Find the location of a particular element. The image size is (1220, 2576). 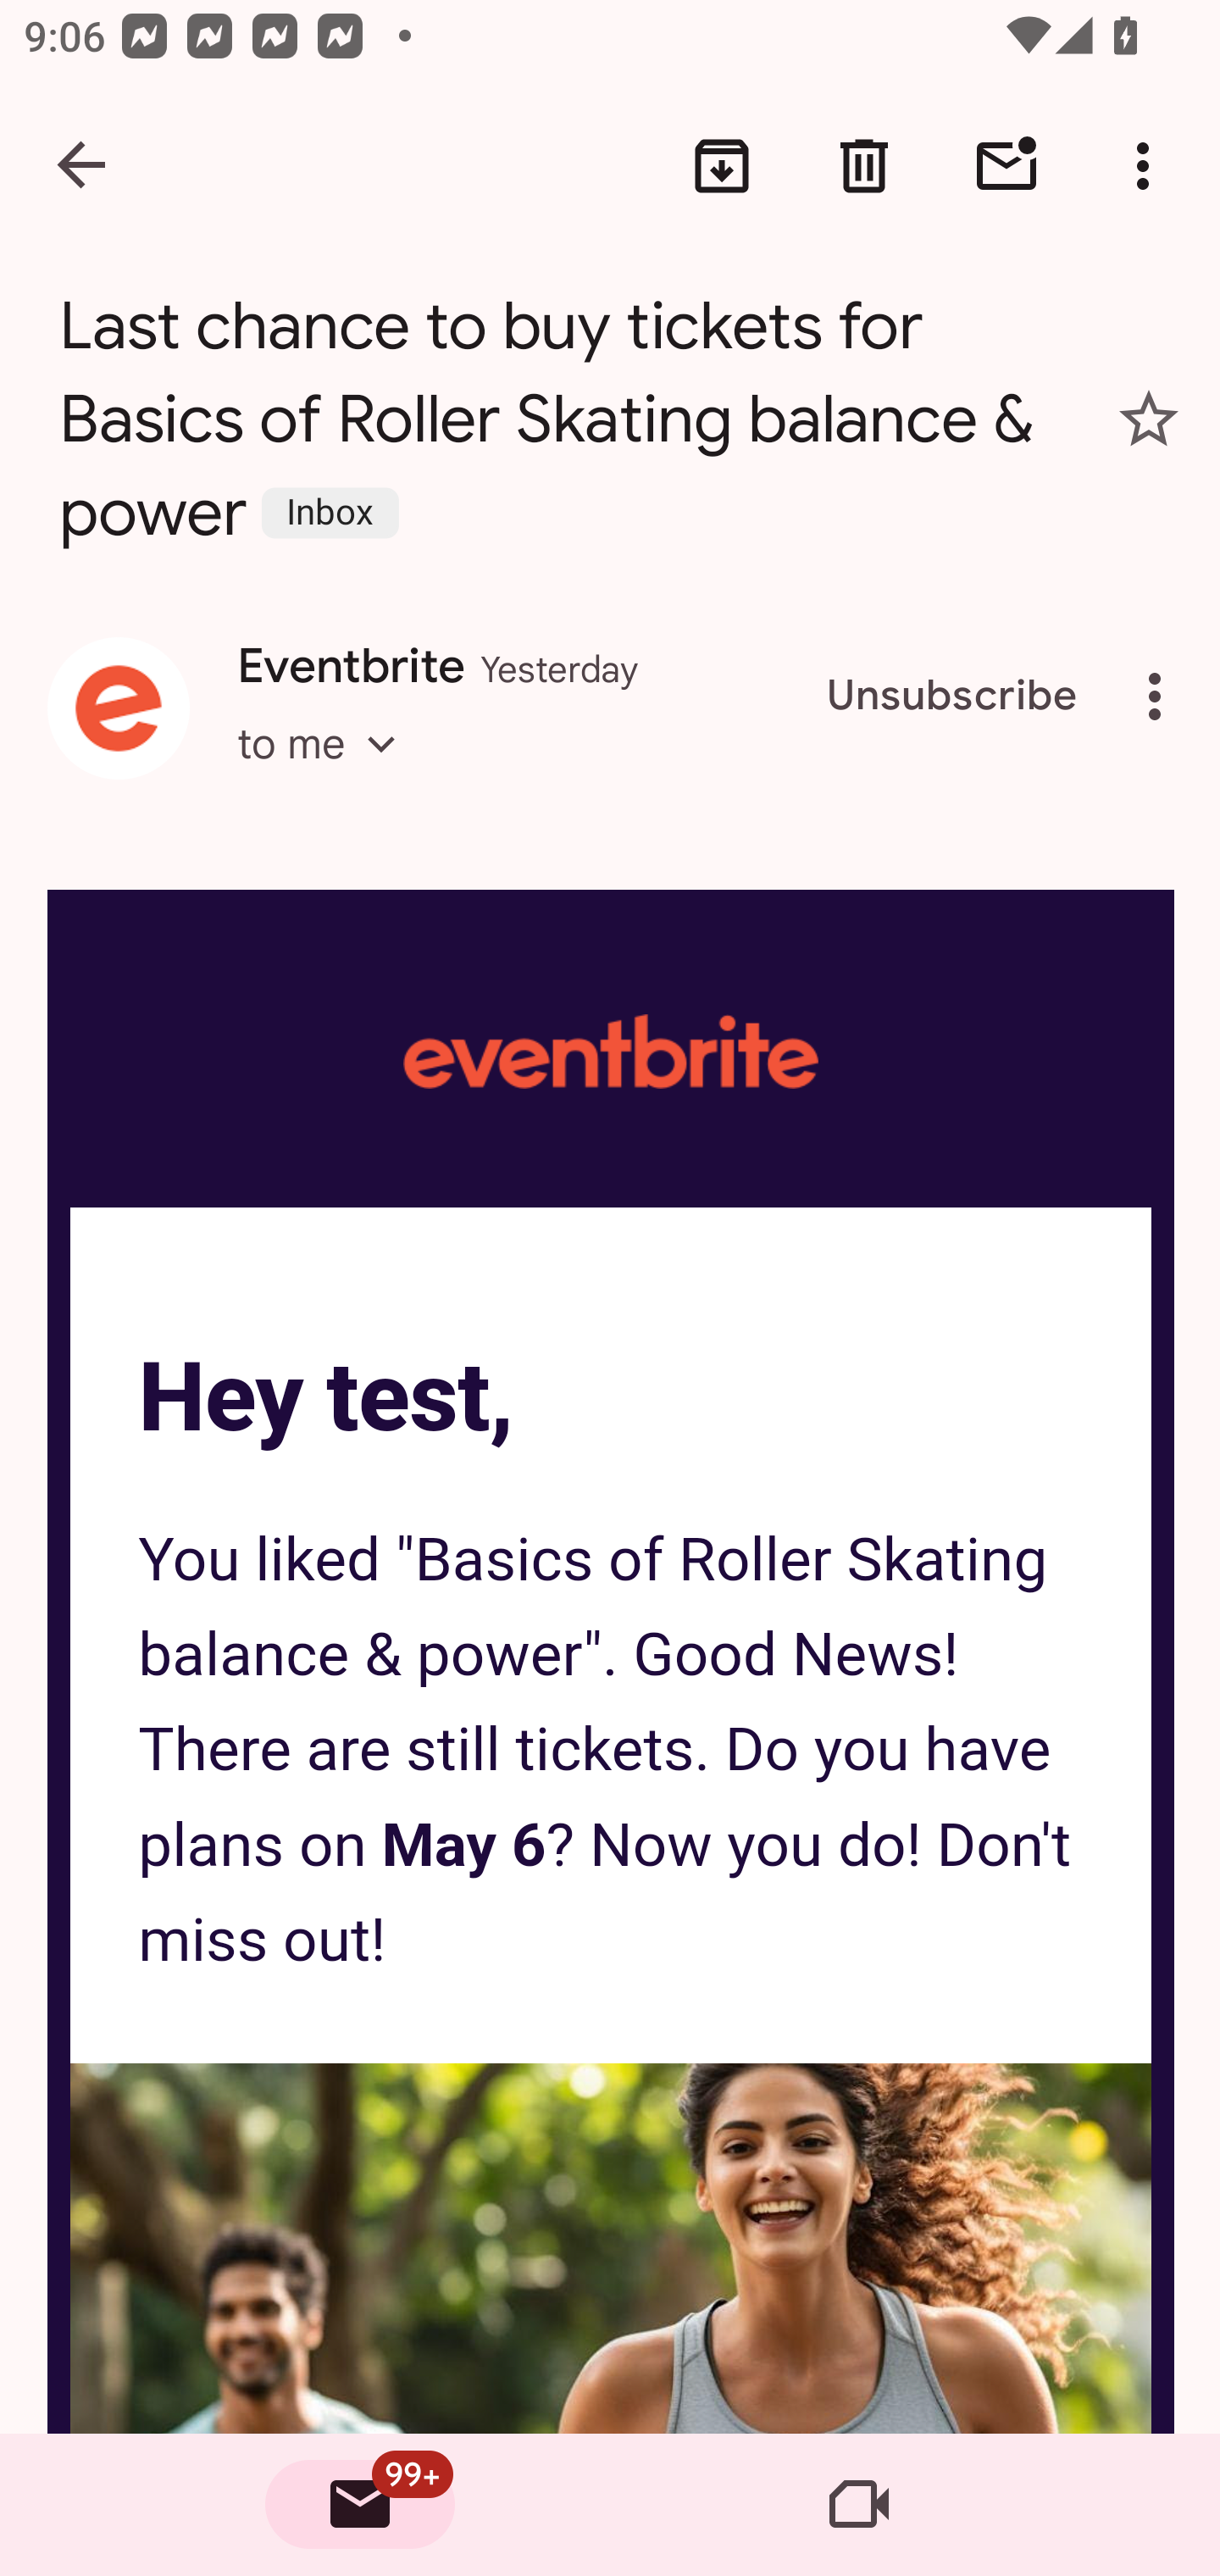

Add star is located at coordinates (1149, 419).